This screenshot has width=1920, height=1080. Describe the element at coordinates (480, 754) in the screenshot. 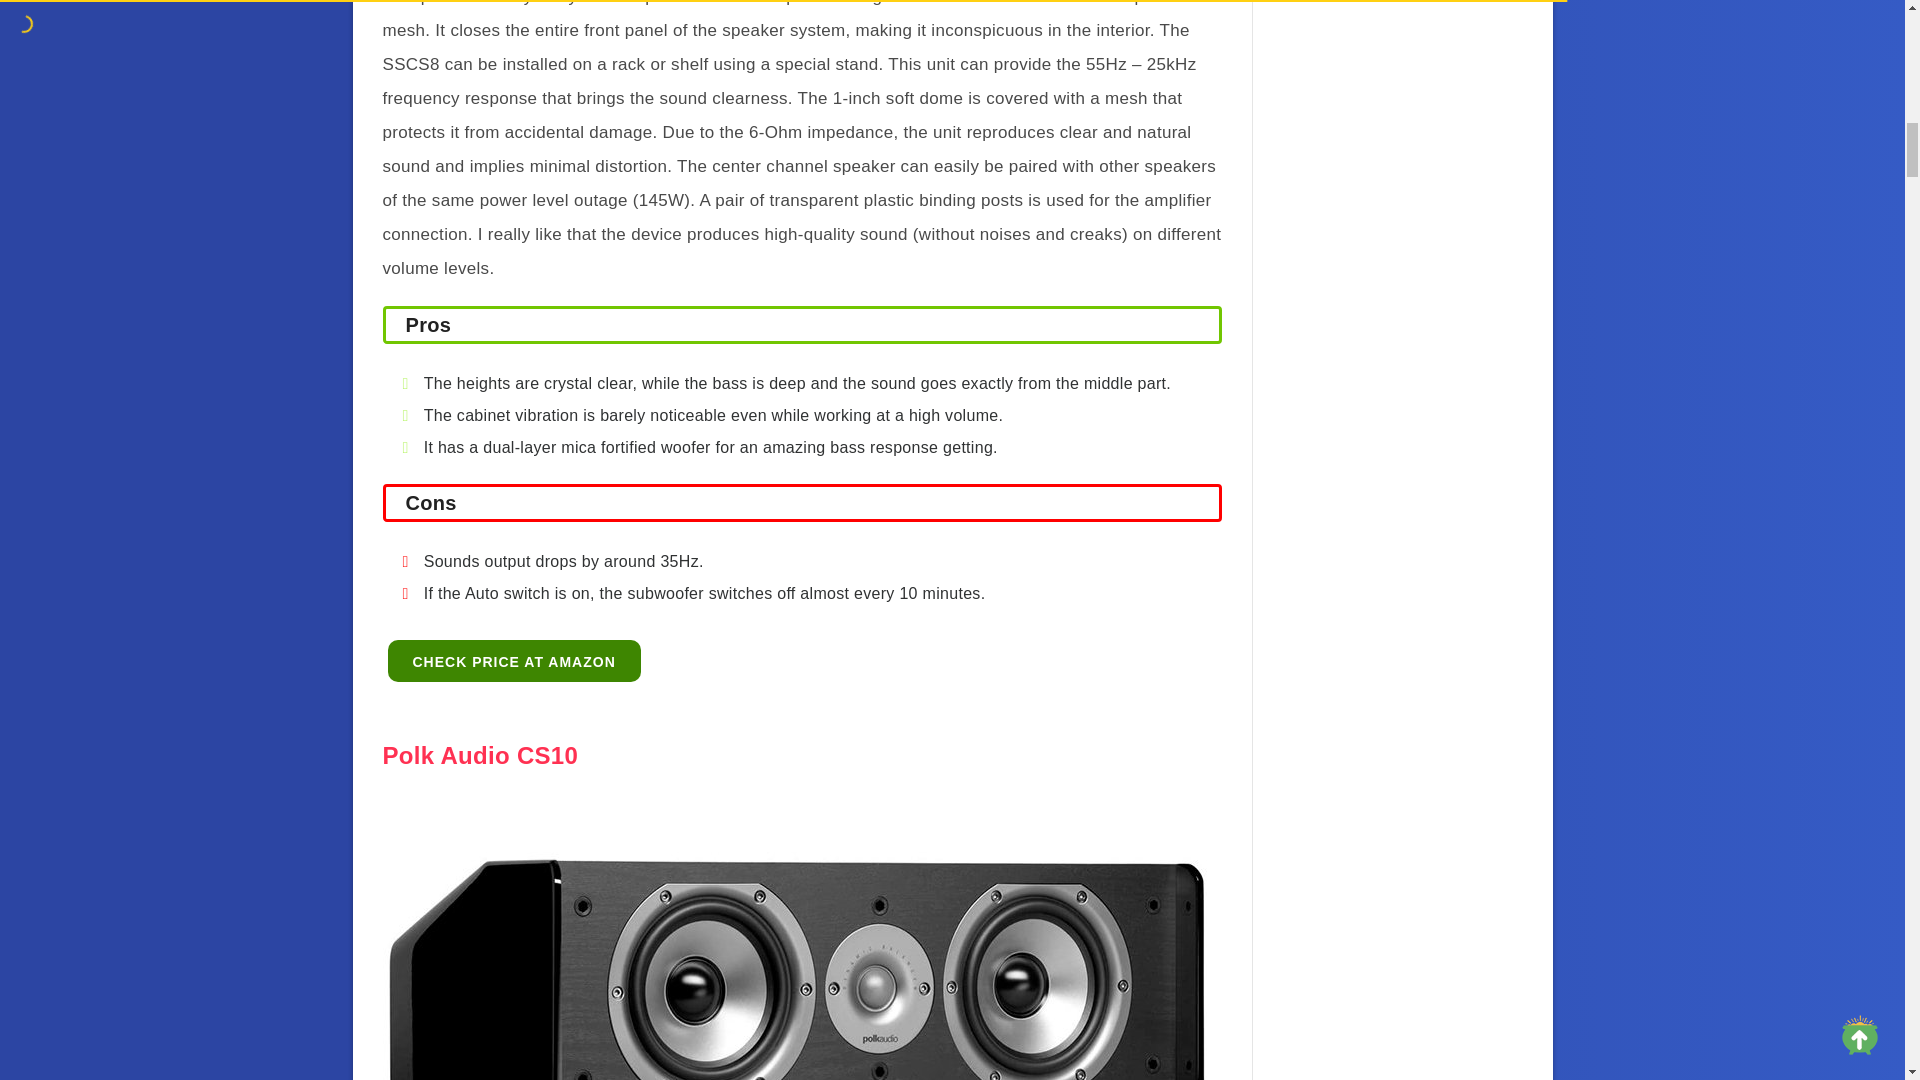

I see `Polk Audio CS10` at that location.